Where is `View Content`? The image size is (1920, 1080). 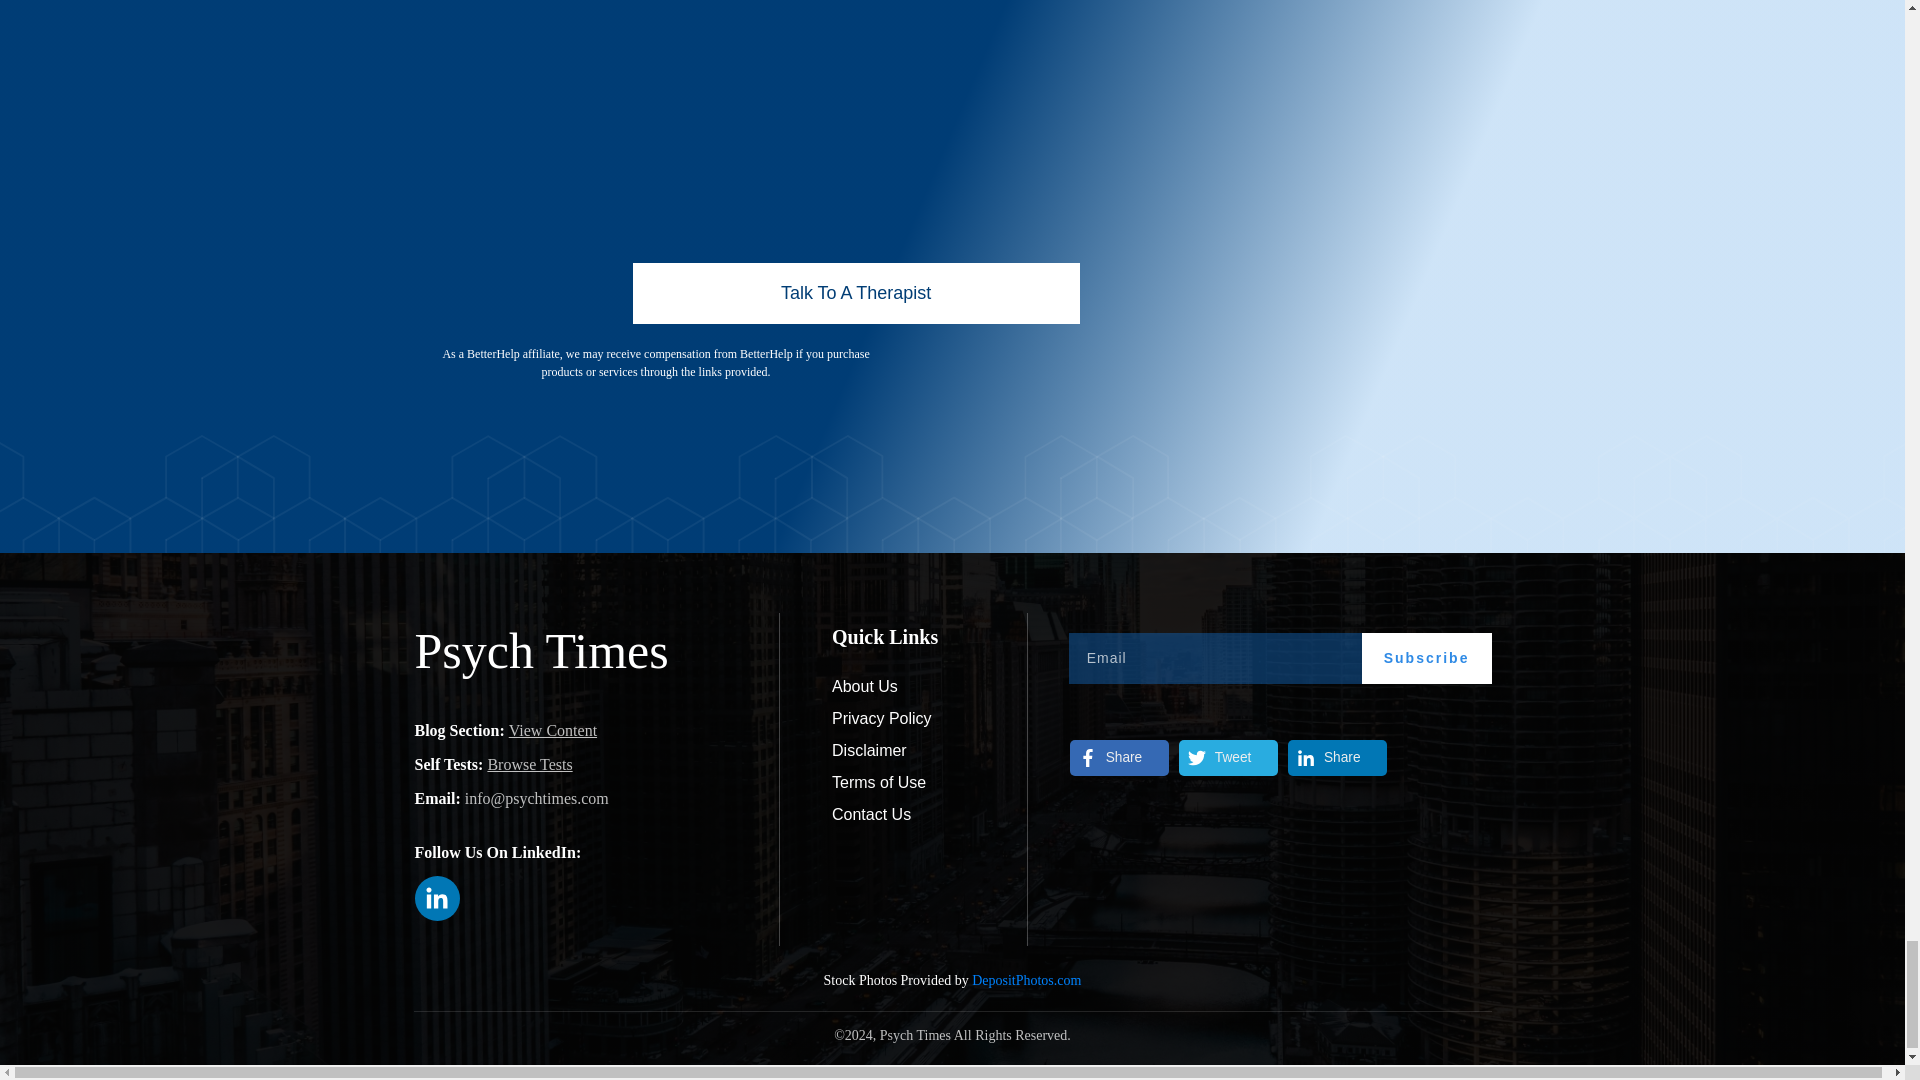 View Content is located at coordinates (552, 729).